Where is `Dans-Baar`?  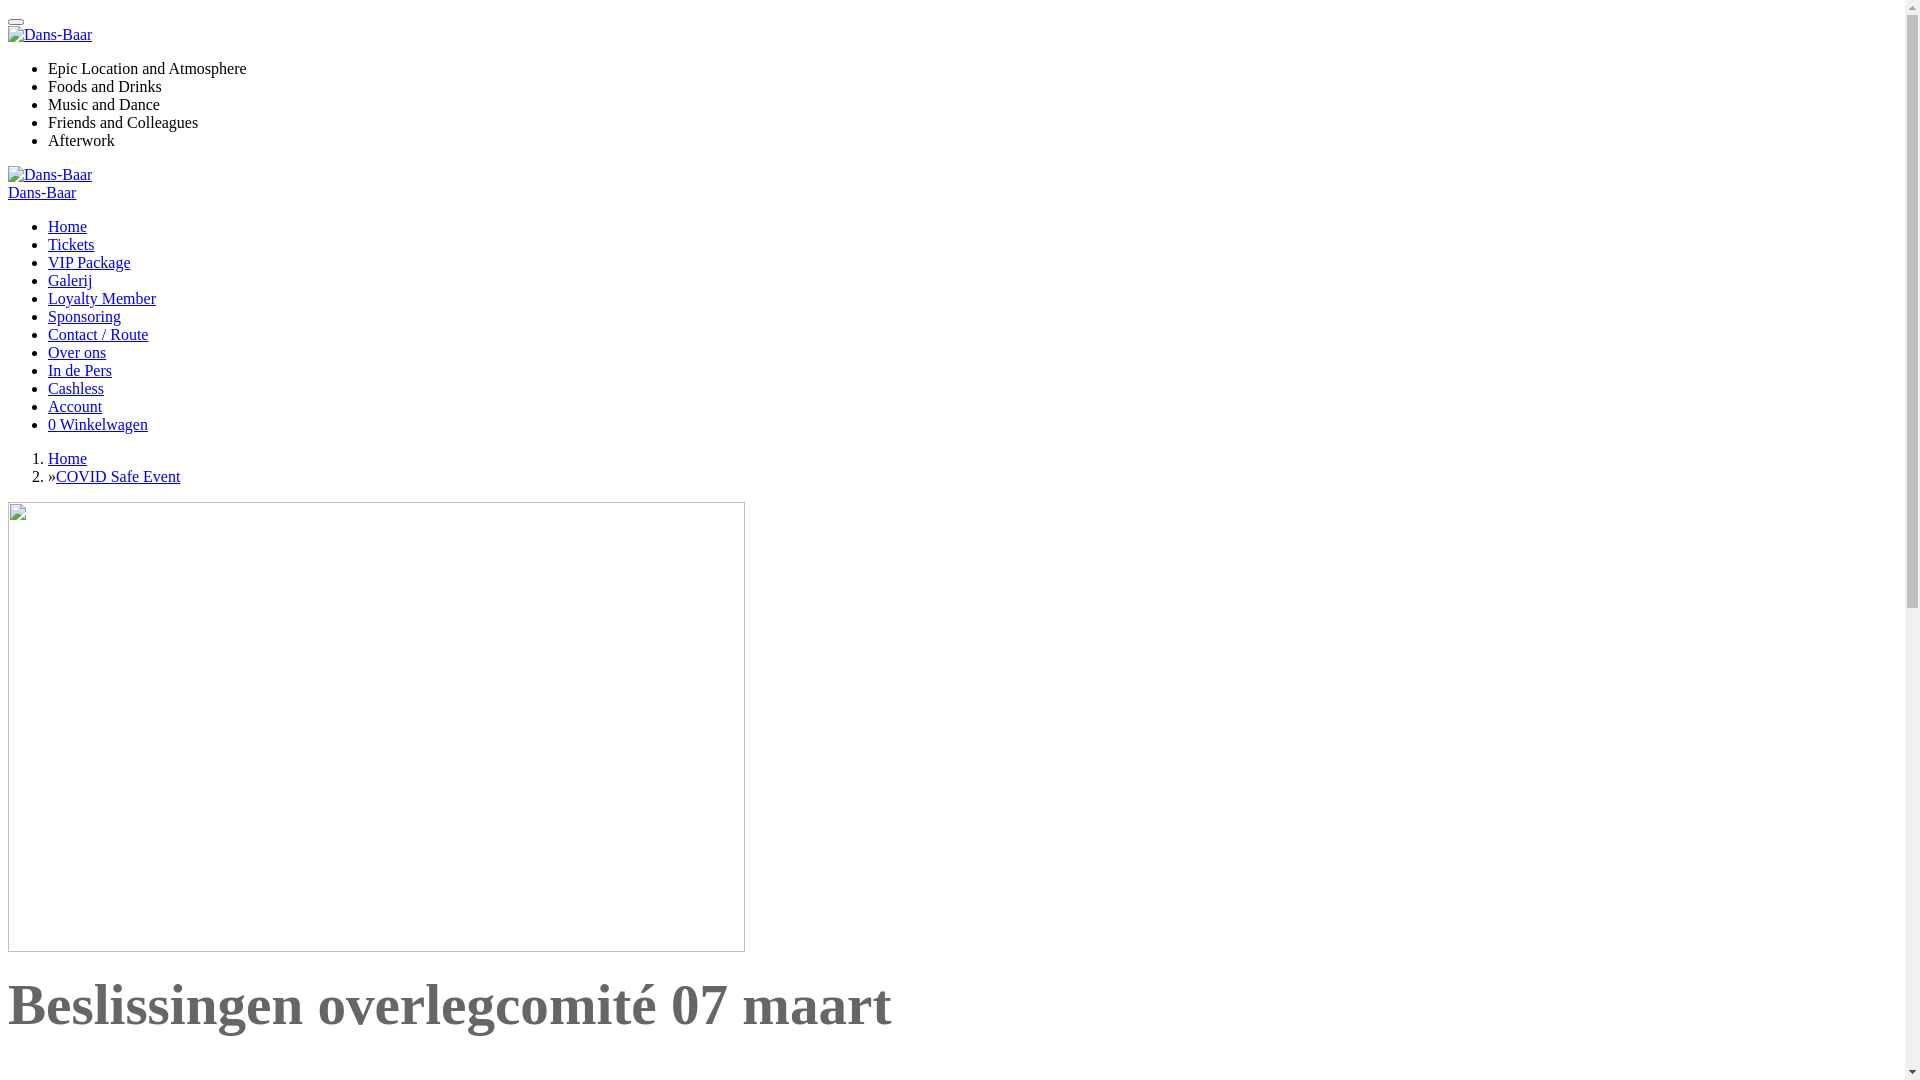
Dans-Baar is located at coordinates (42, 192).